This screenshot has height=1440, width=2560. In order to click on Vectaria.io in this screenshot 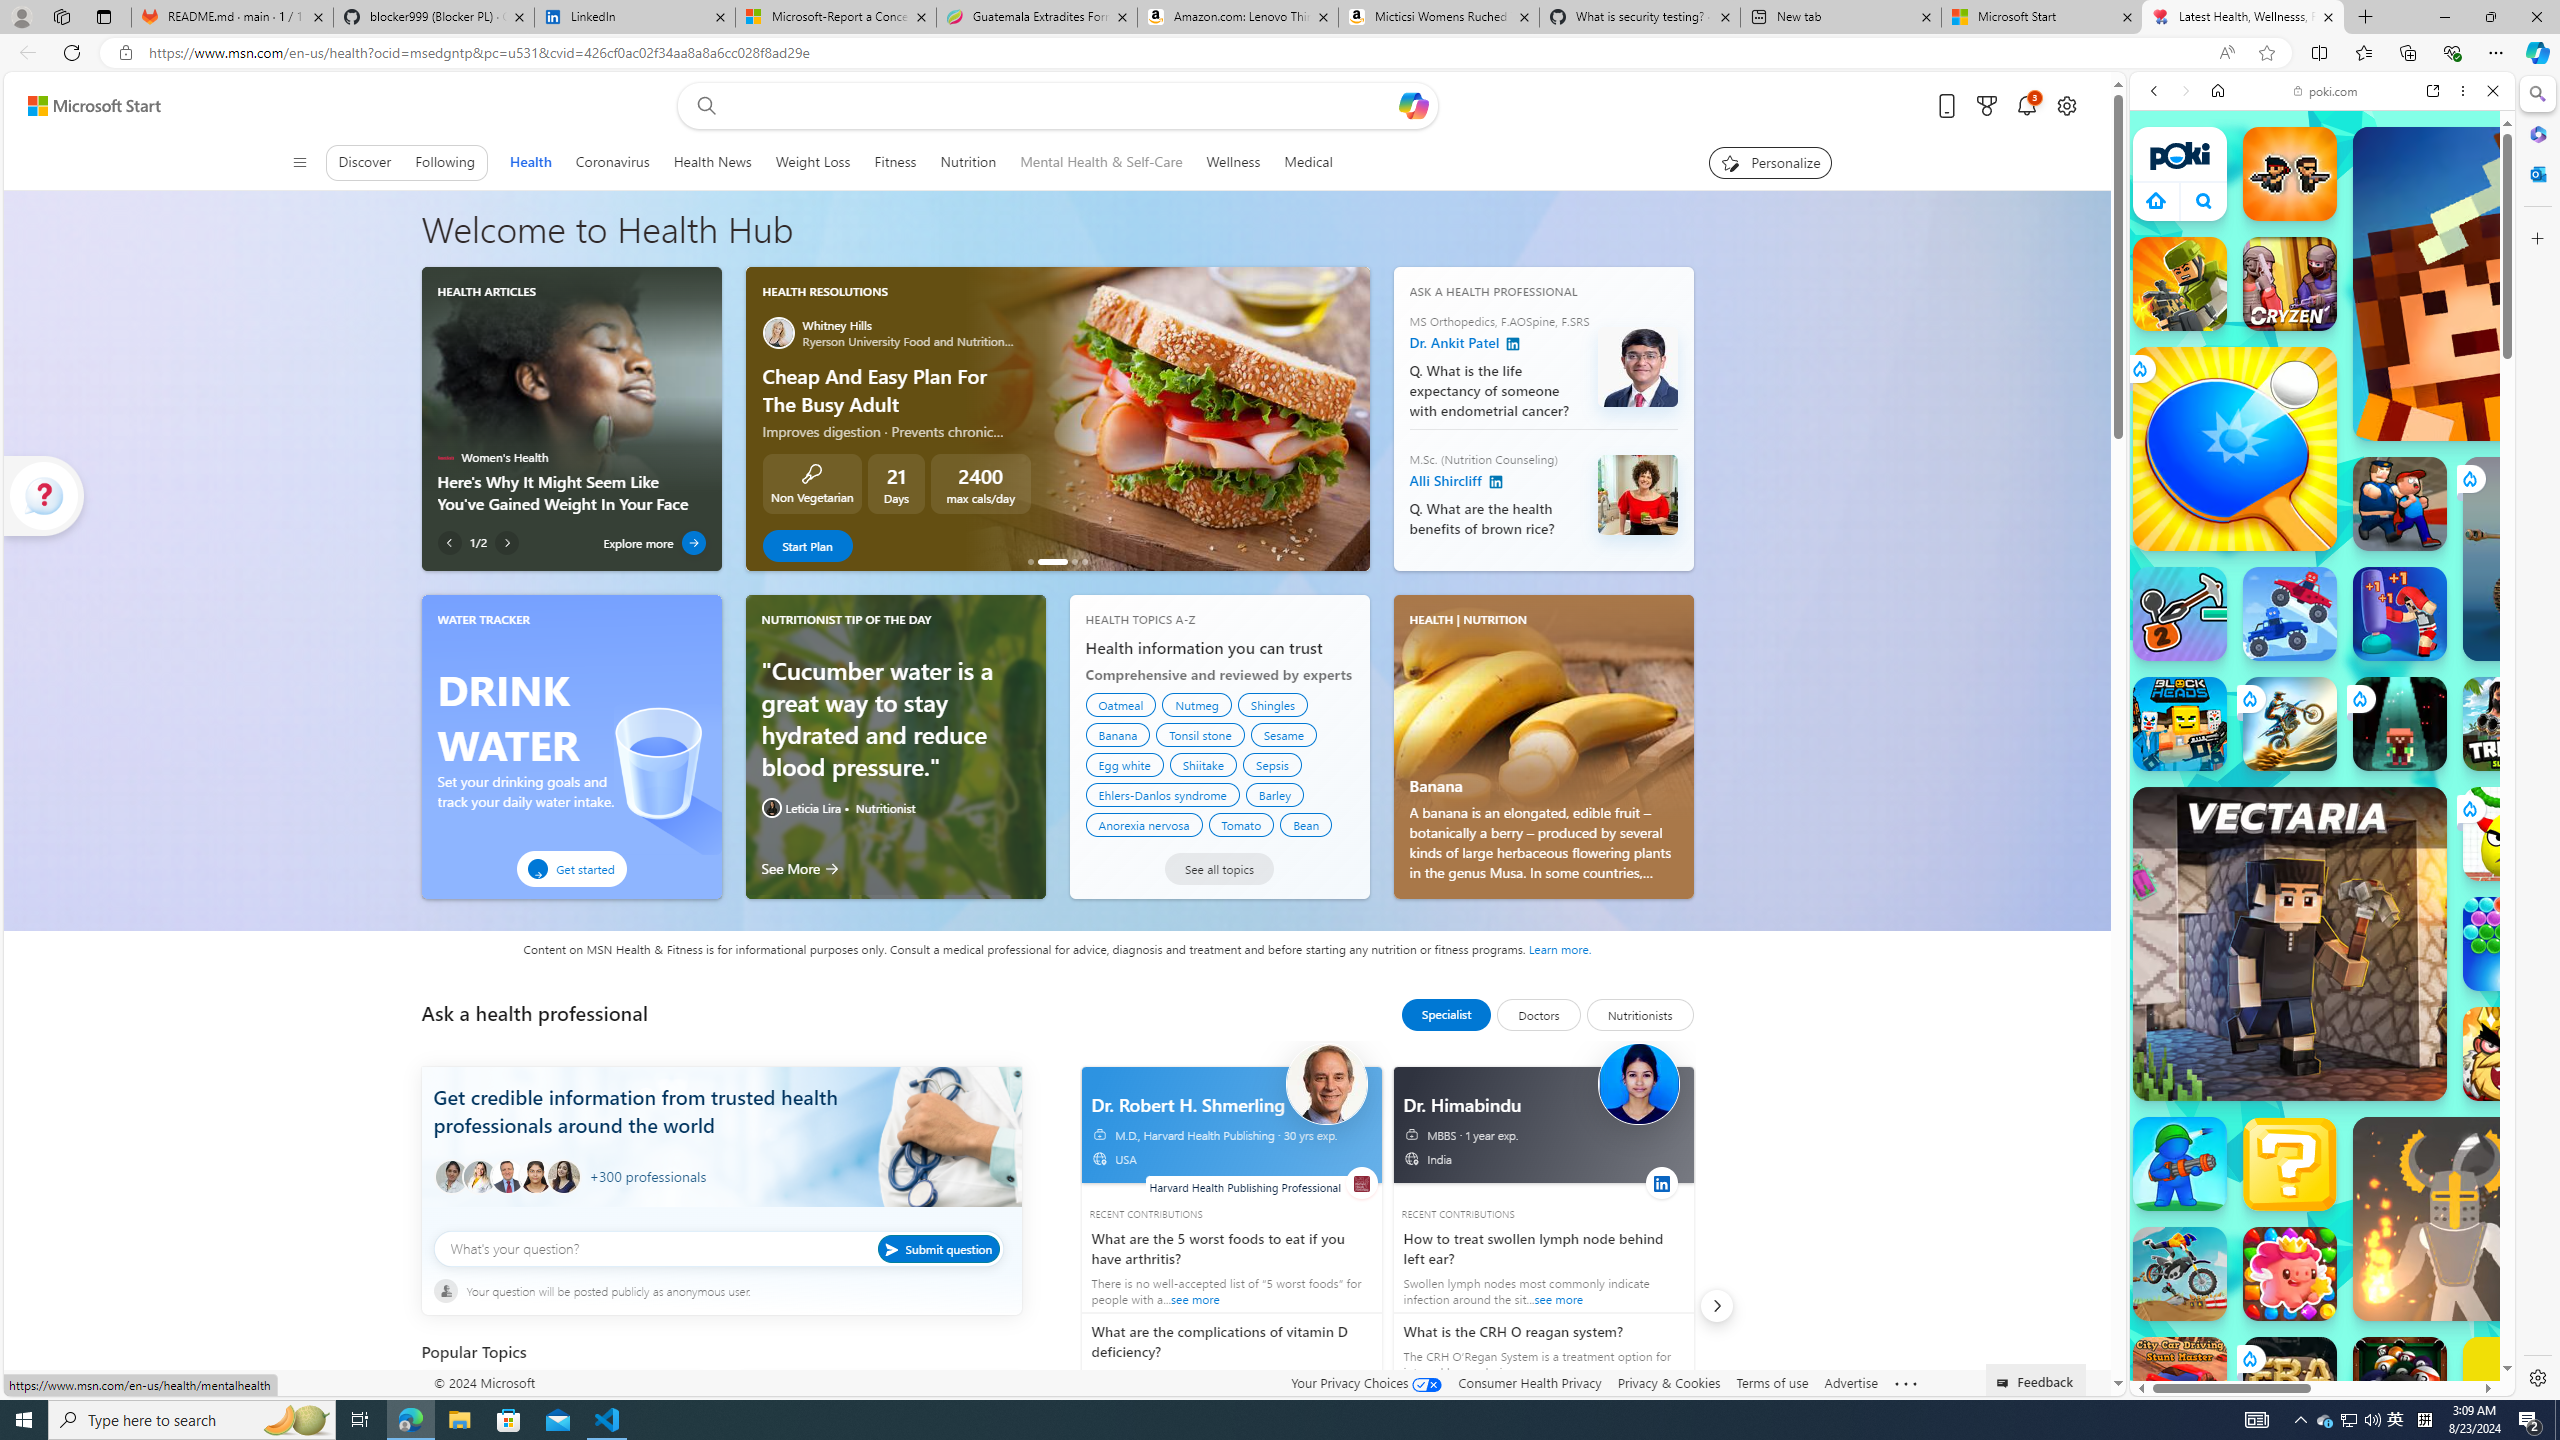, I will do `click(2290, 944)`.